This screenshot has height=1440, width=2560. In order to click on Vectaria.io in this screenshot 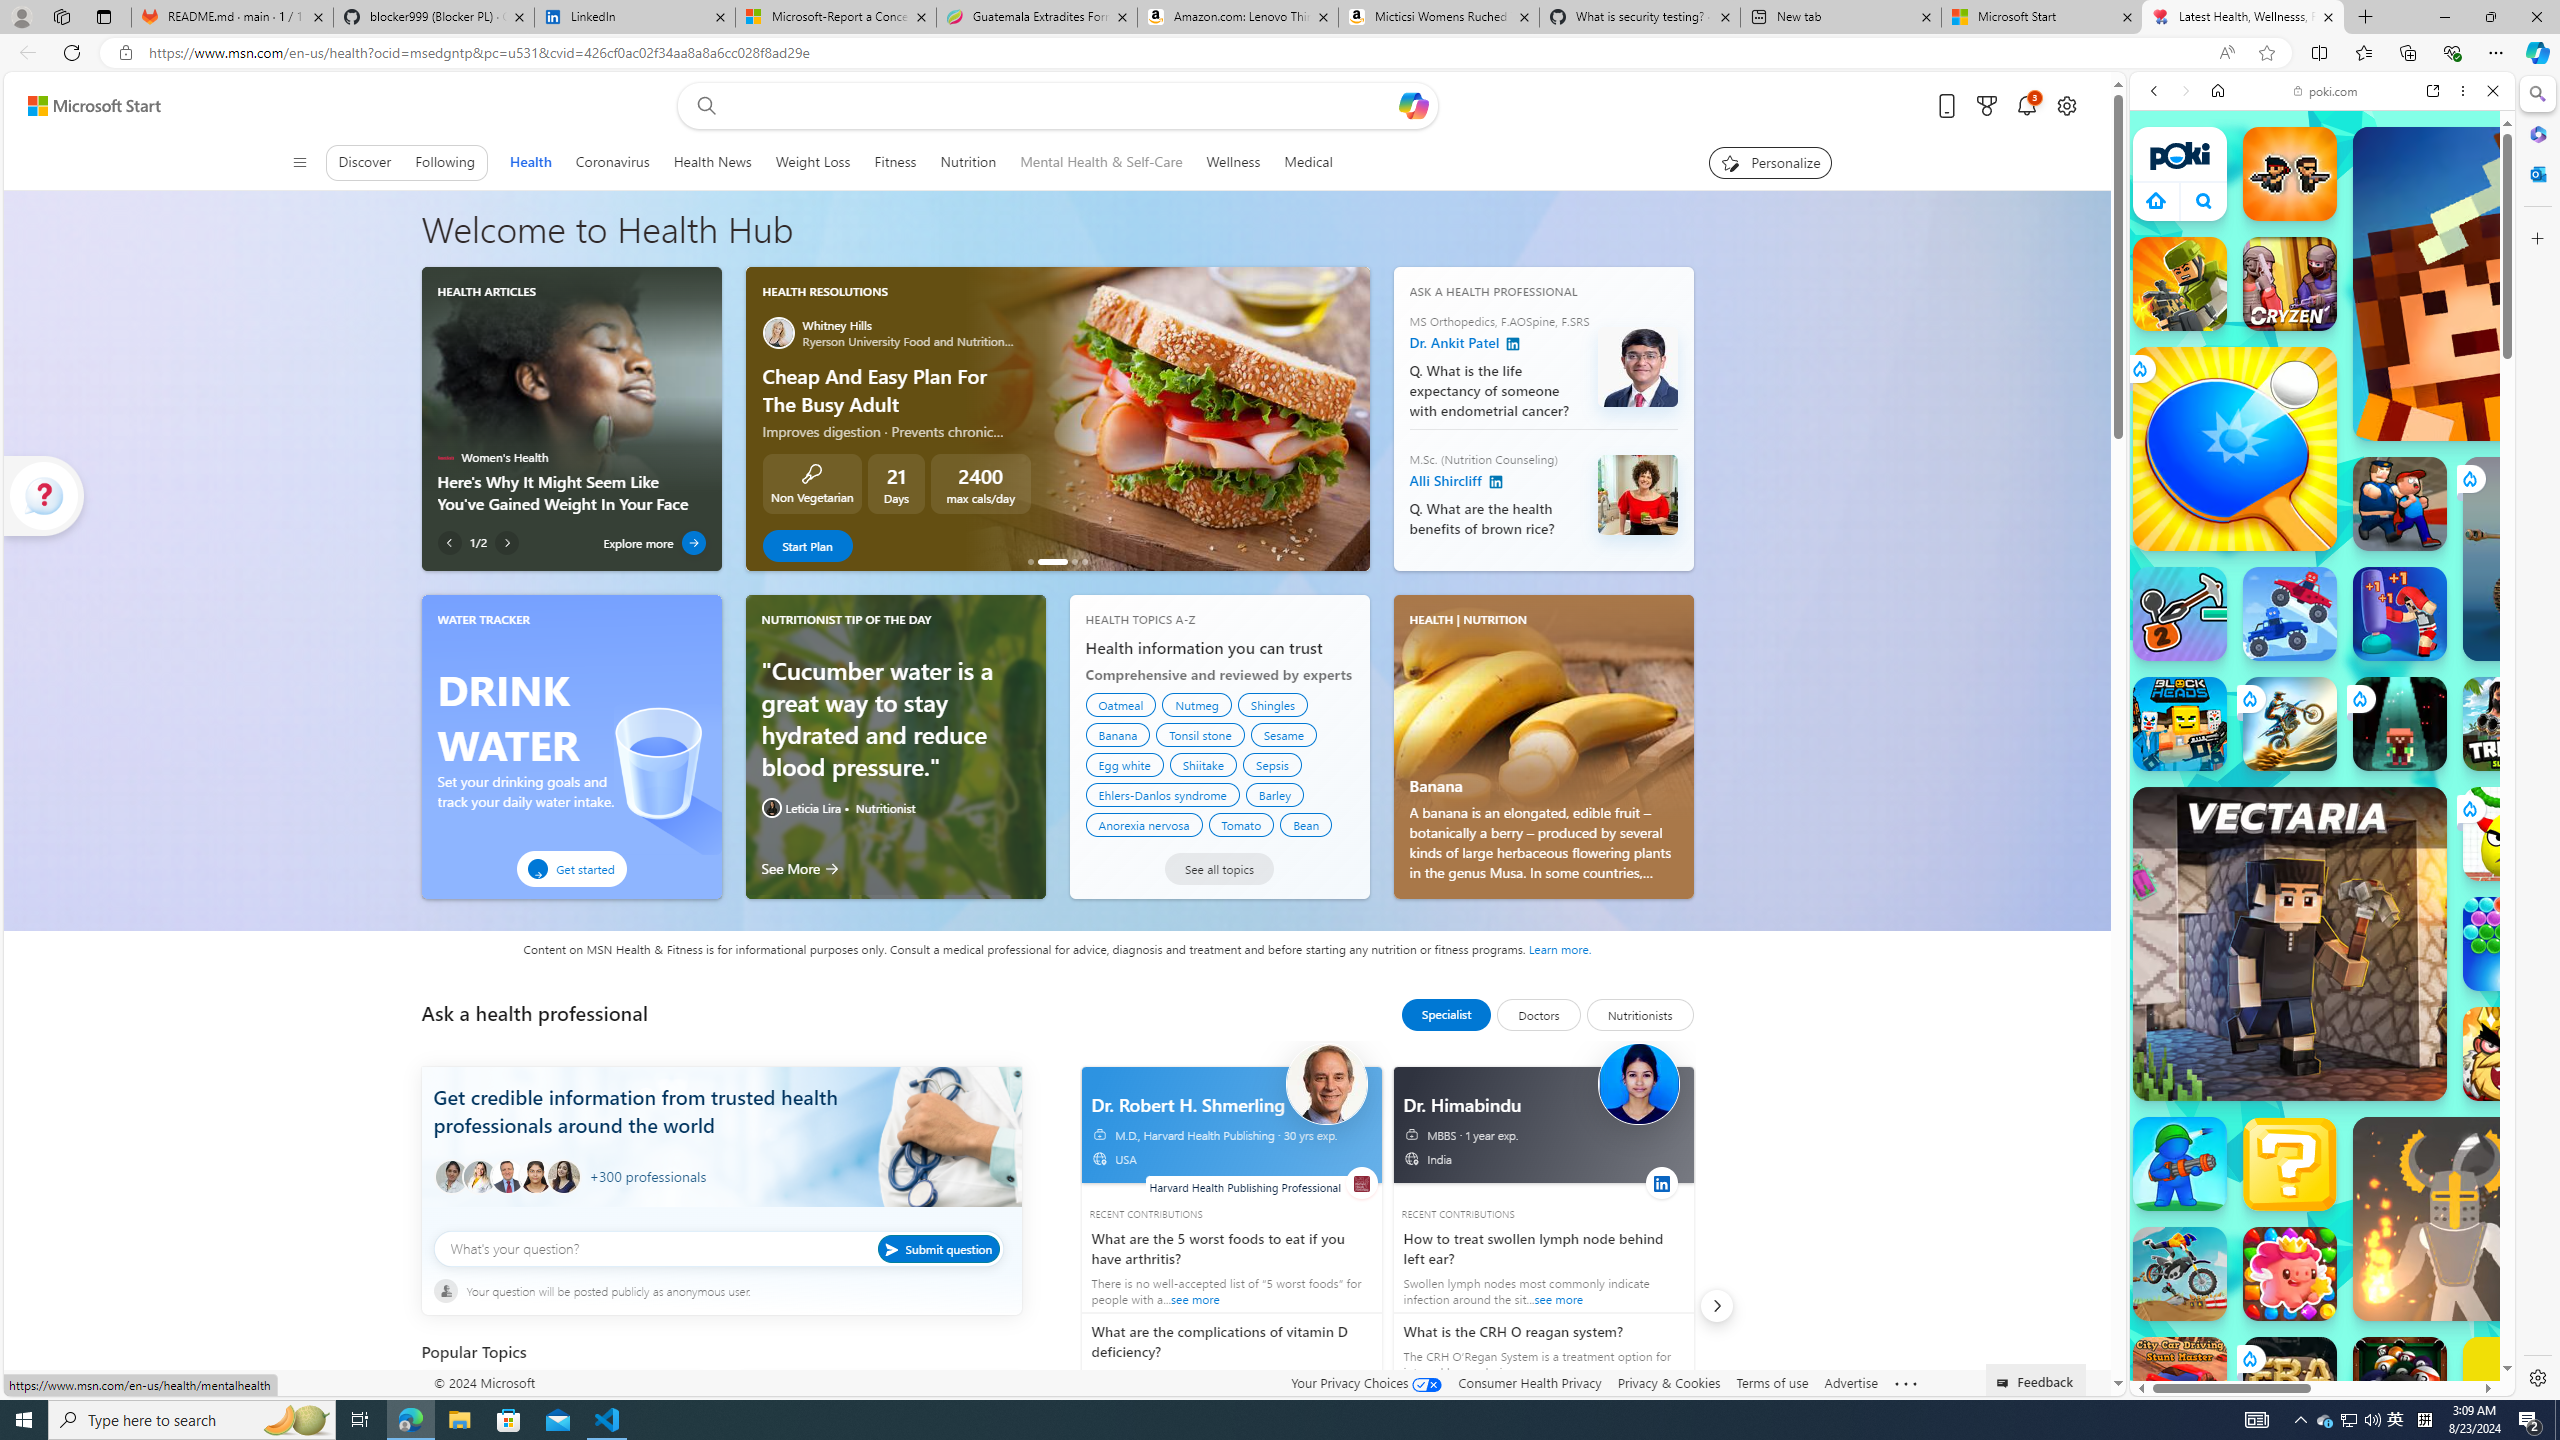, I will do `click(2290, 944)`.